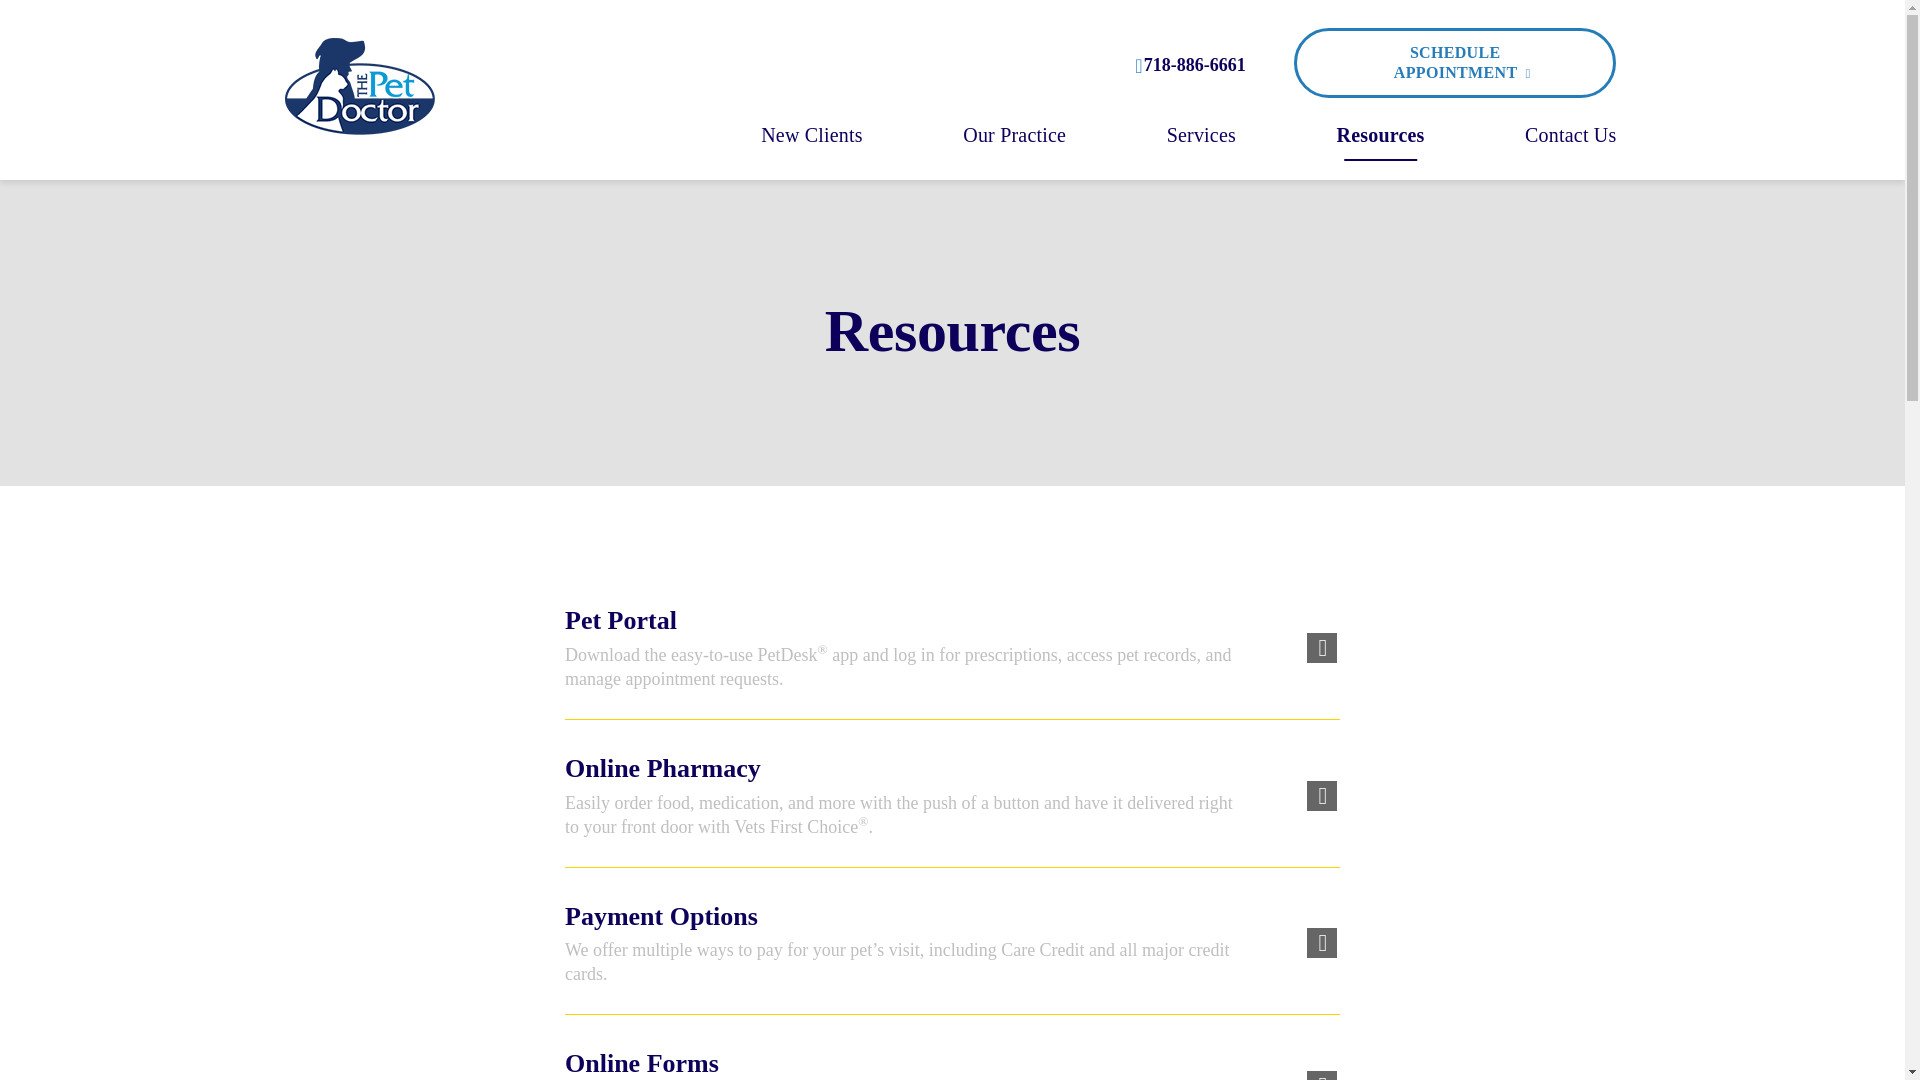  Describe the element at coordinates (944, 658) in the screenshot. I see `Pet Portal` at that location.